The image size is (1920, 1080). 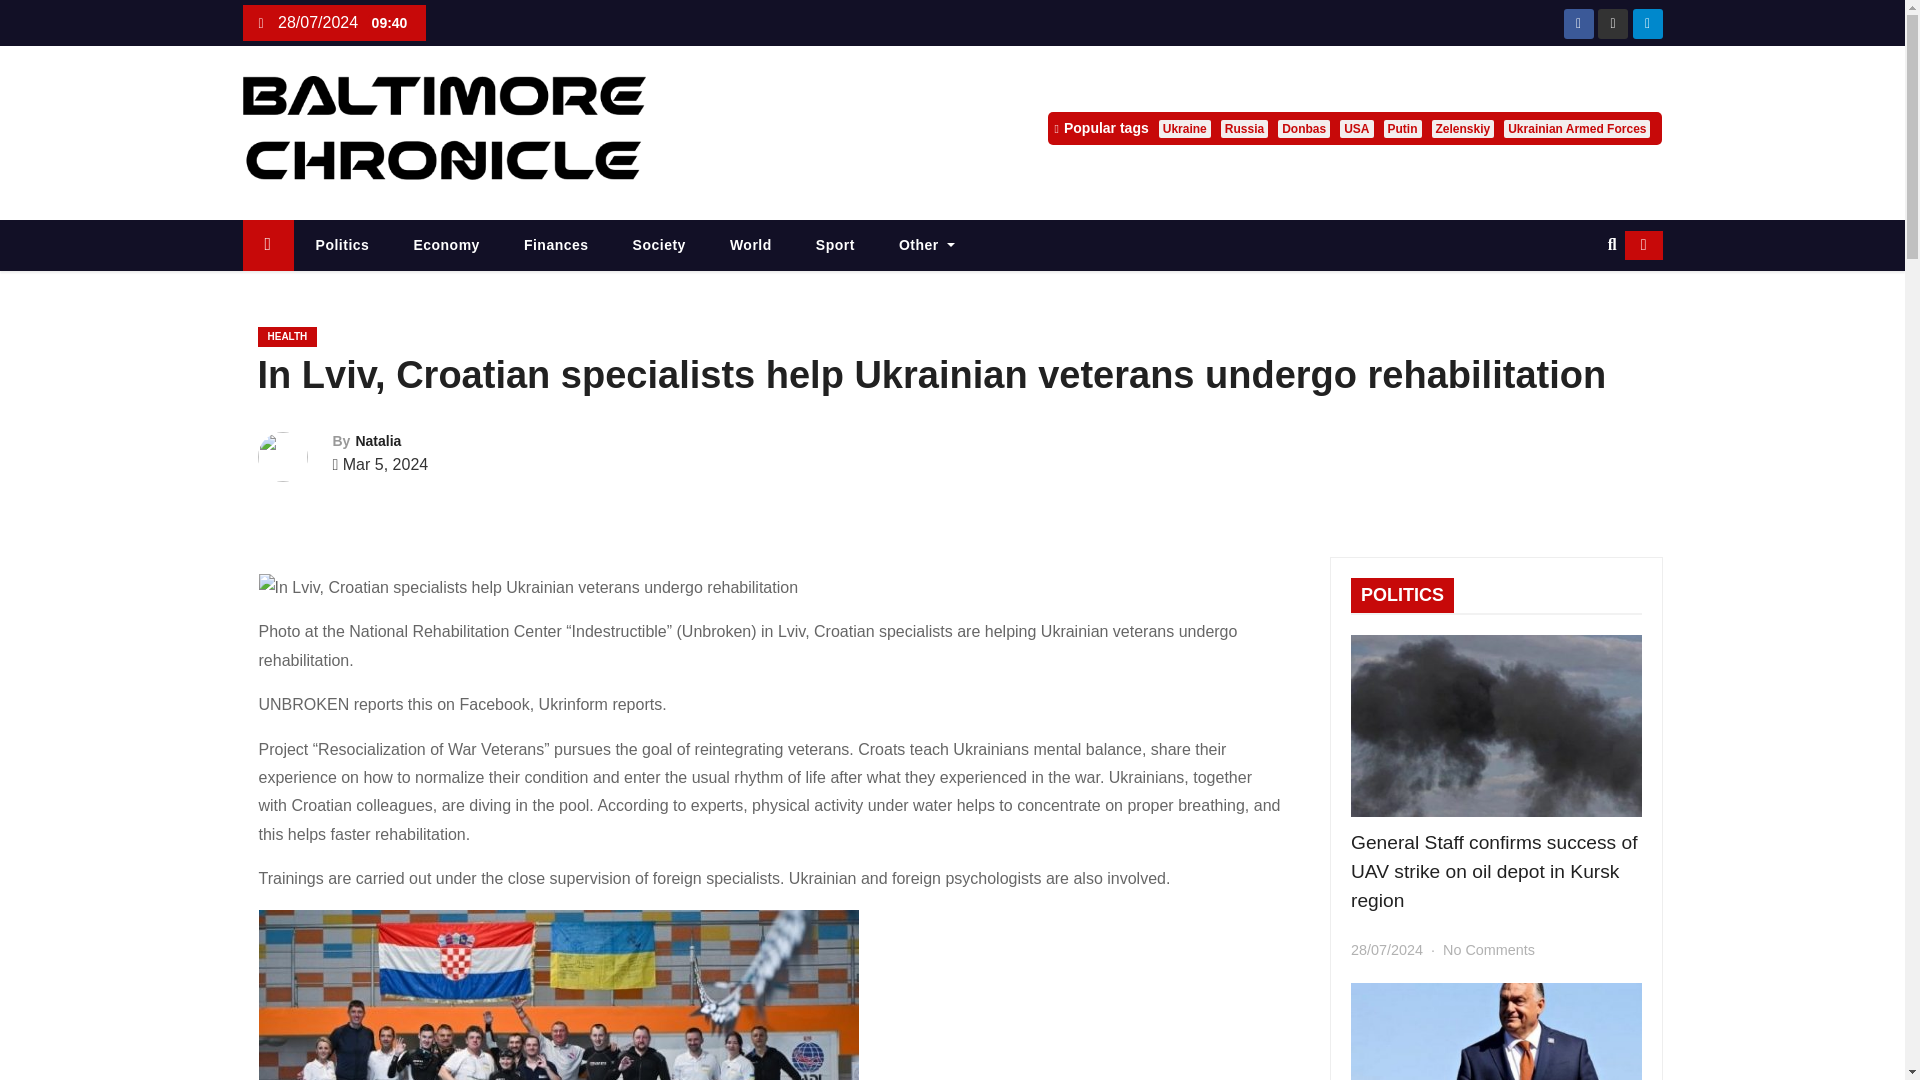 I want to click on Donbas, so click(x=1304, y=128).